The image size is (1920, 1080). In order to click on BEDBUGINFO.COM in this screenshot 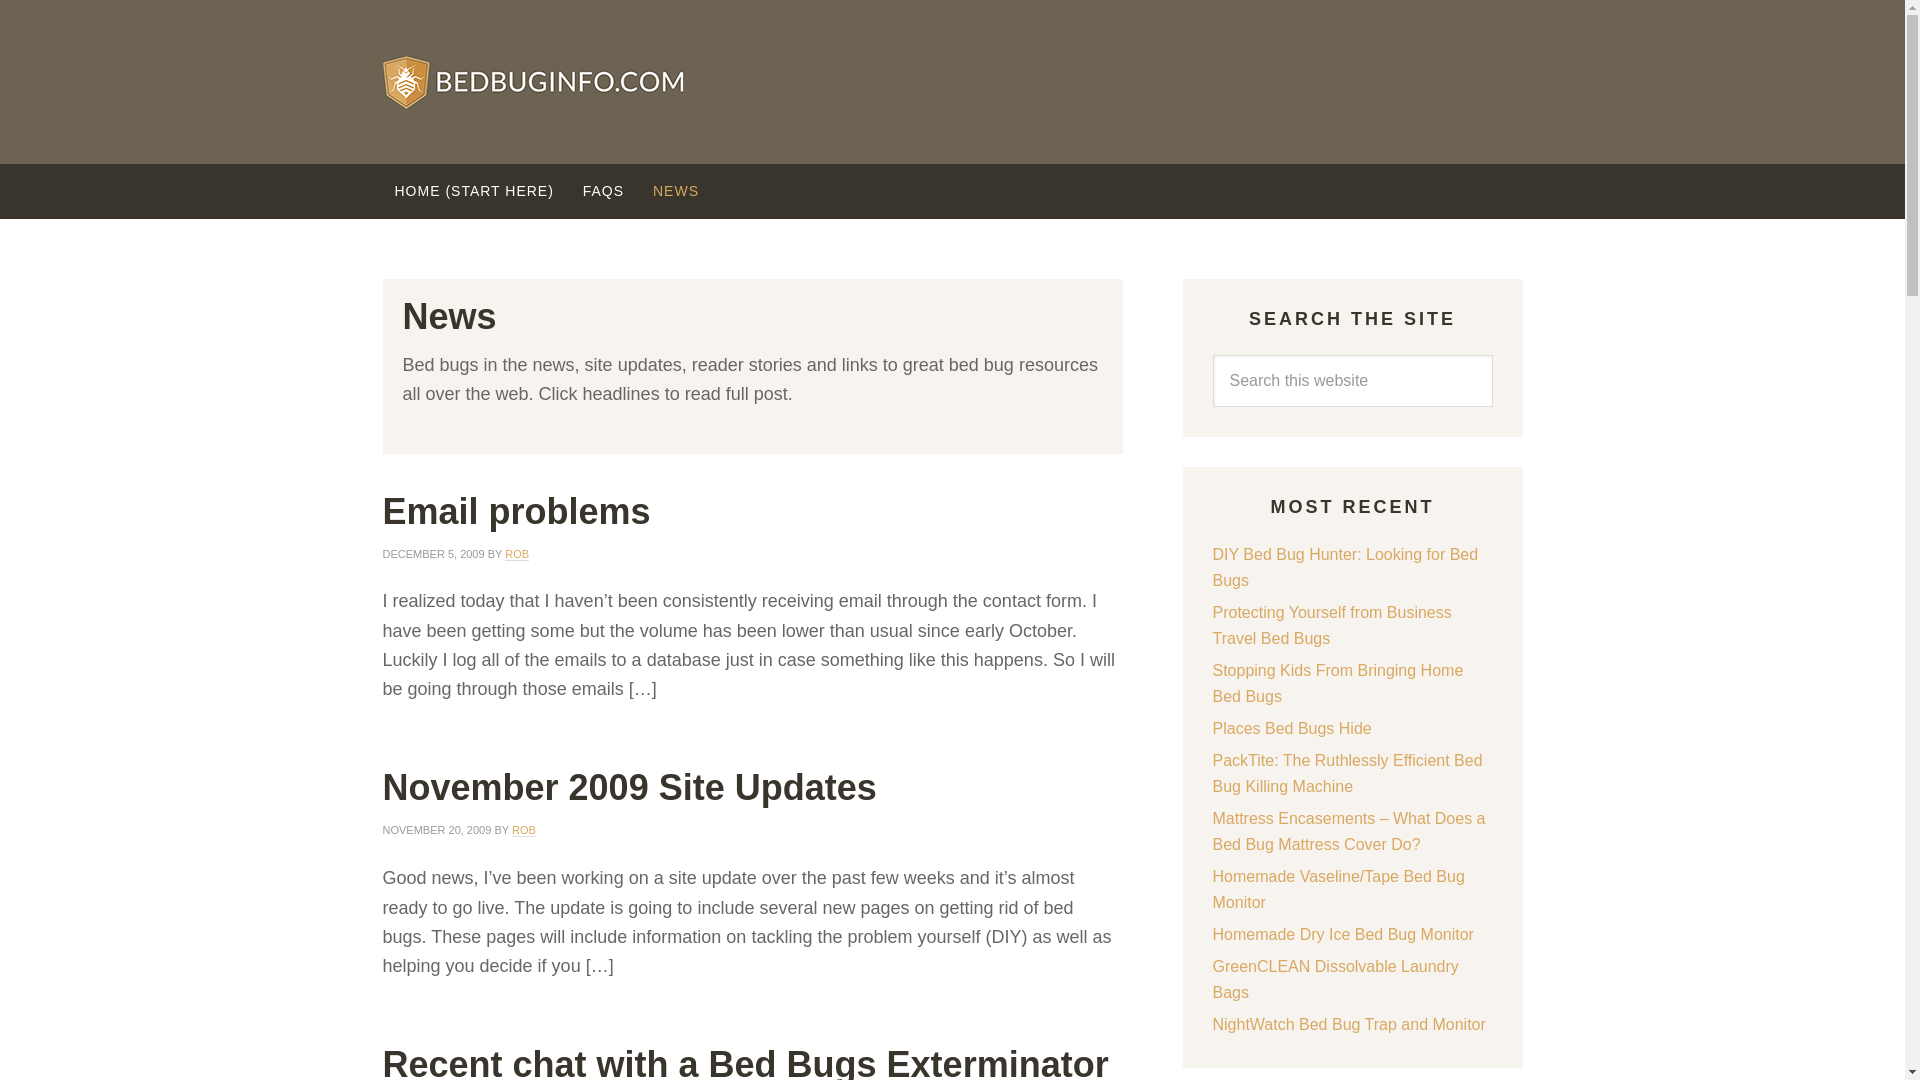, I will do `click(952, 82)`.